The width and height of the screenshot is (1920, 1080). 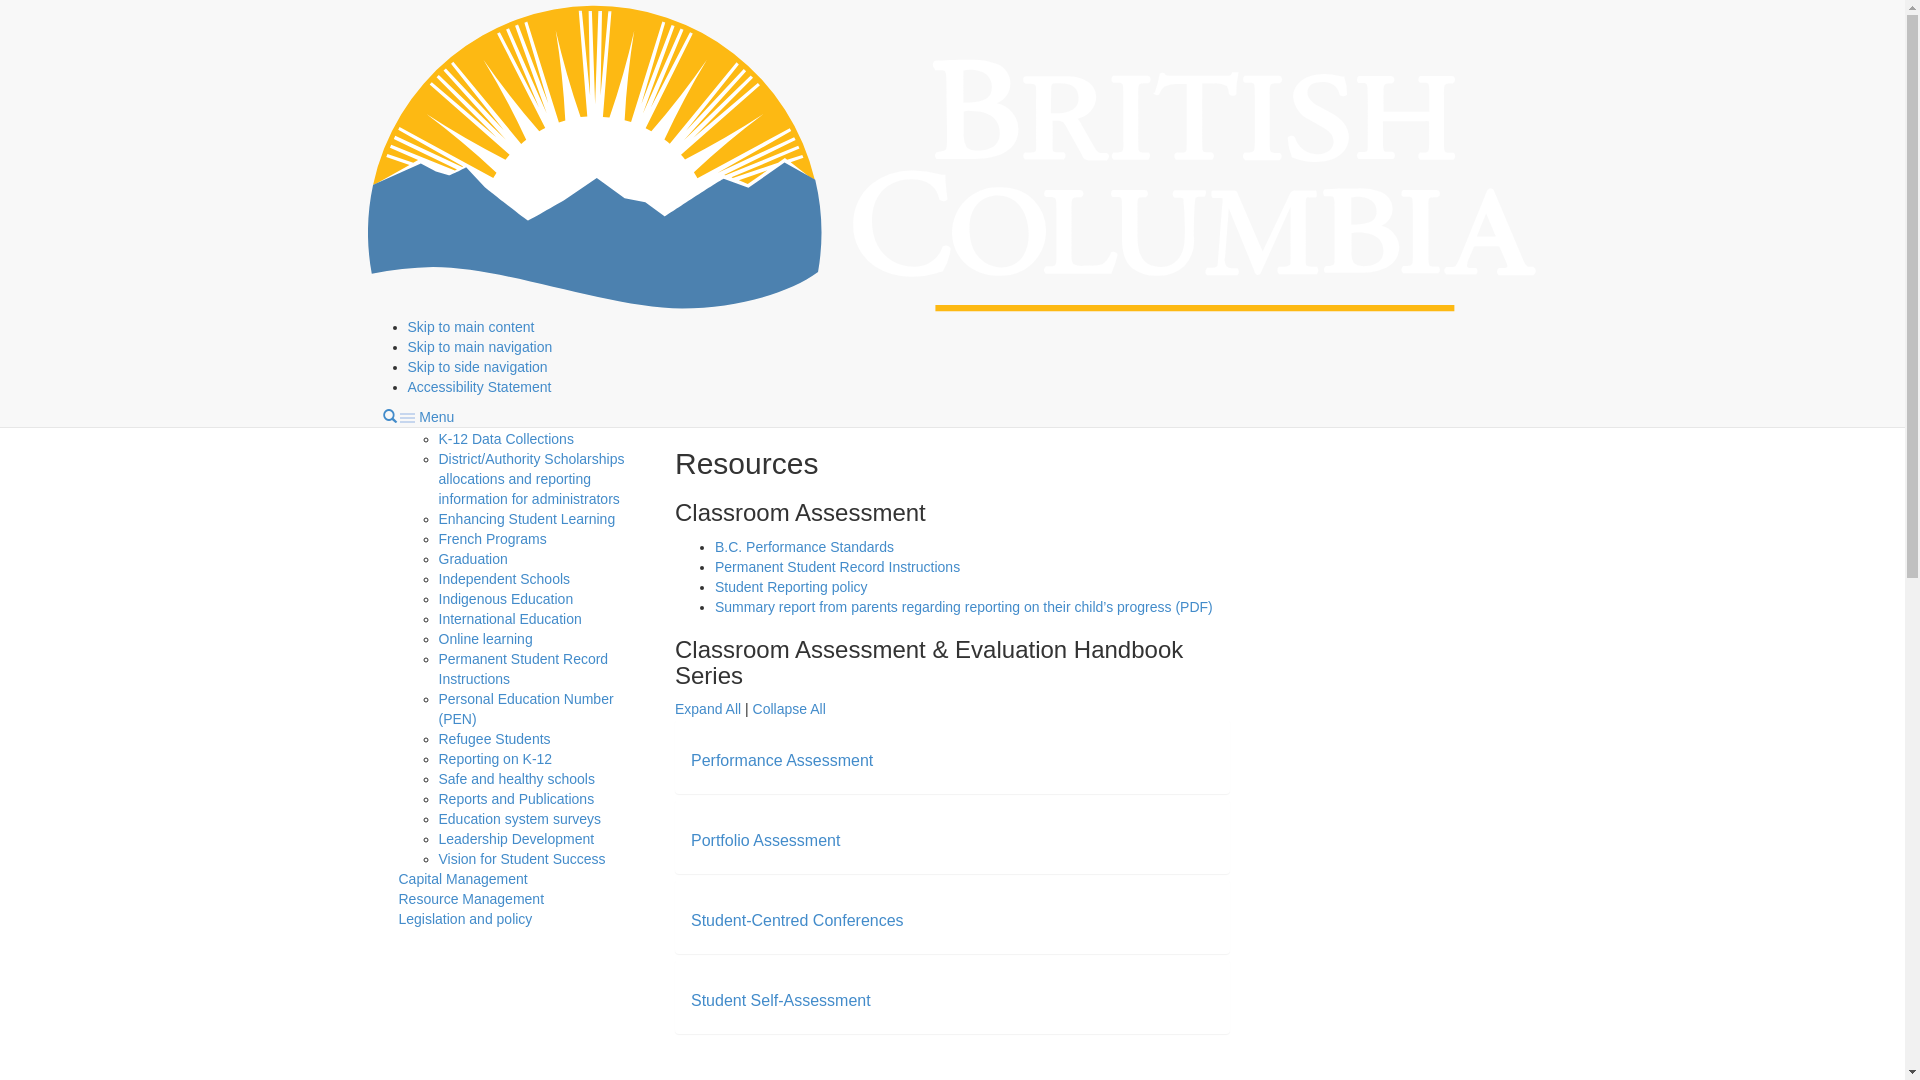 I want to click on Permanent Student Record Instructions, so click(x=838, y=567).